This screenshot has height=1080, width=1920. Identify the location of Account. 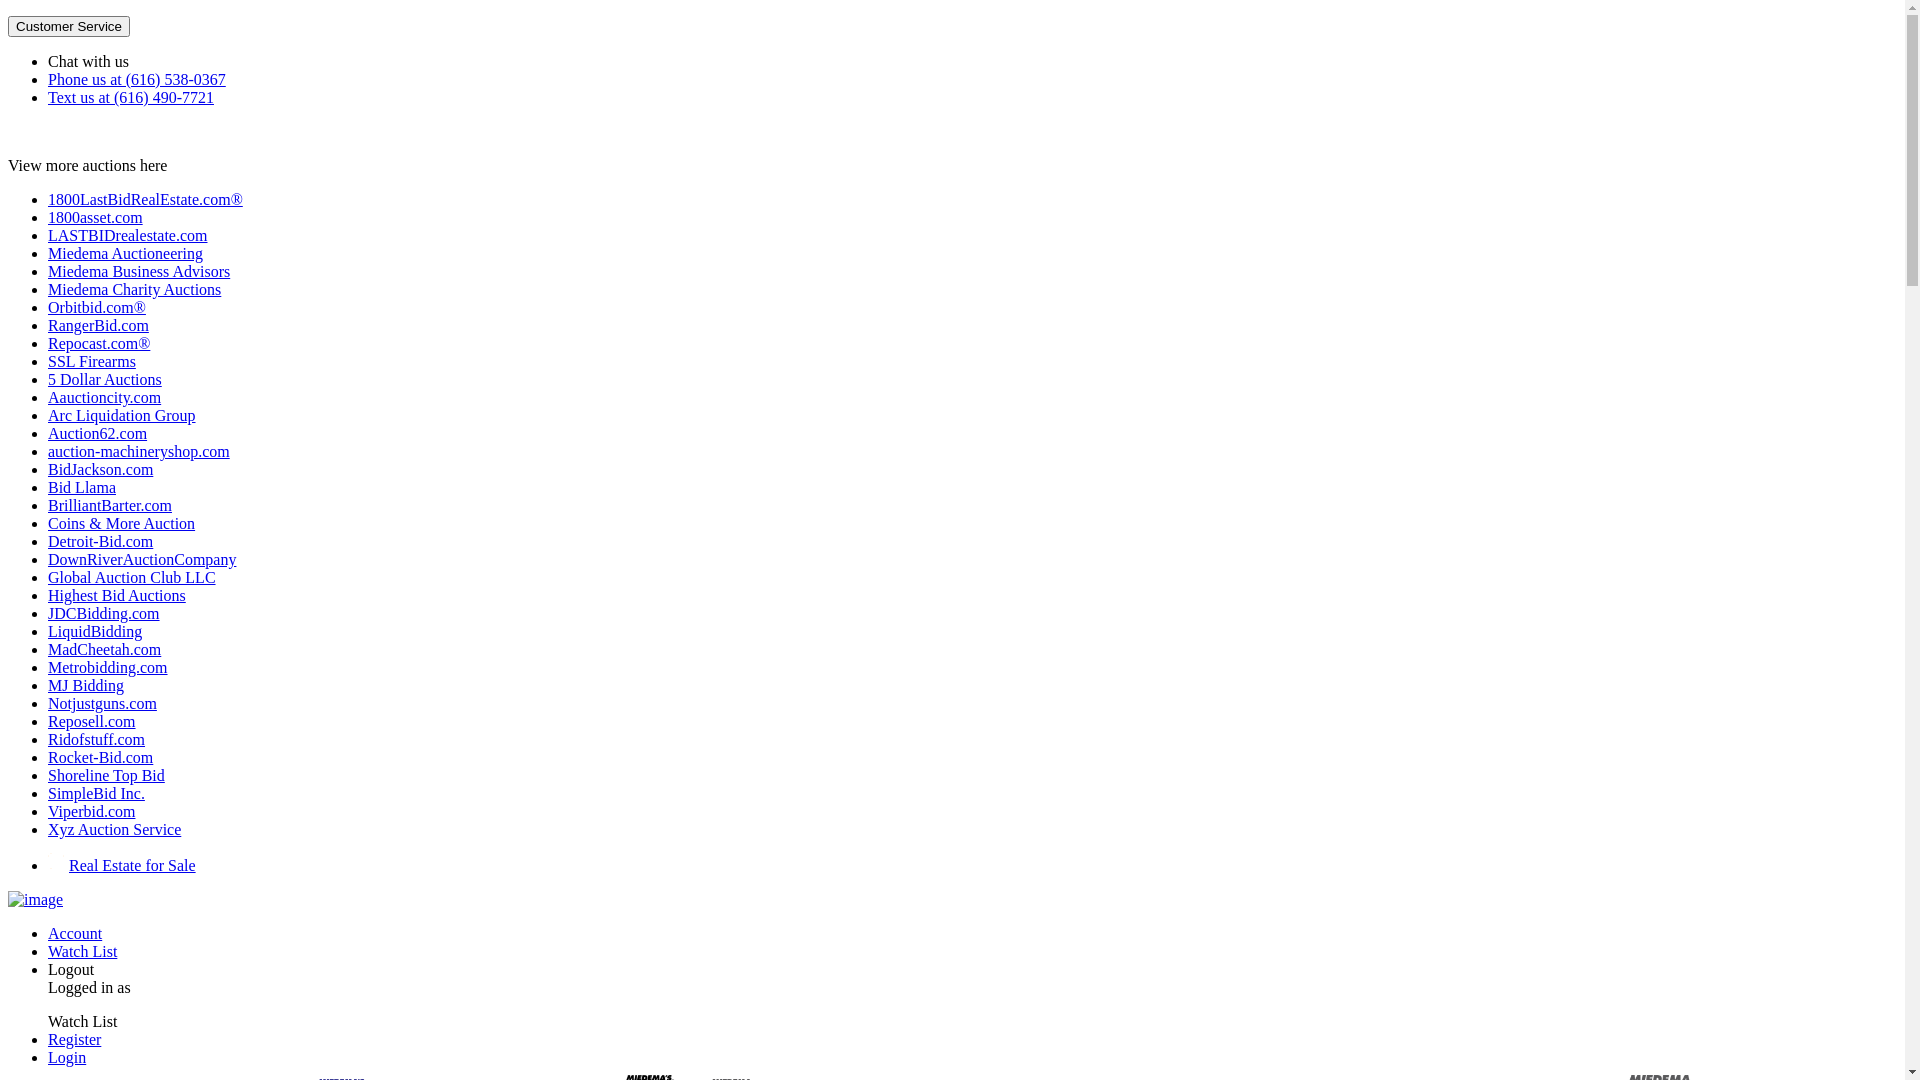
(78, 934).